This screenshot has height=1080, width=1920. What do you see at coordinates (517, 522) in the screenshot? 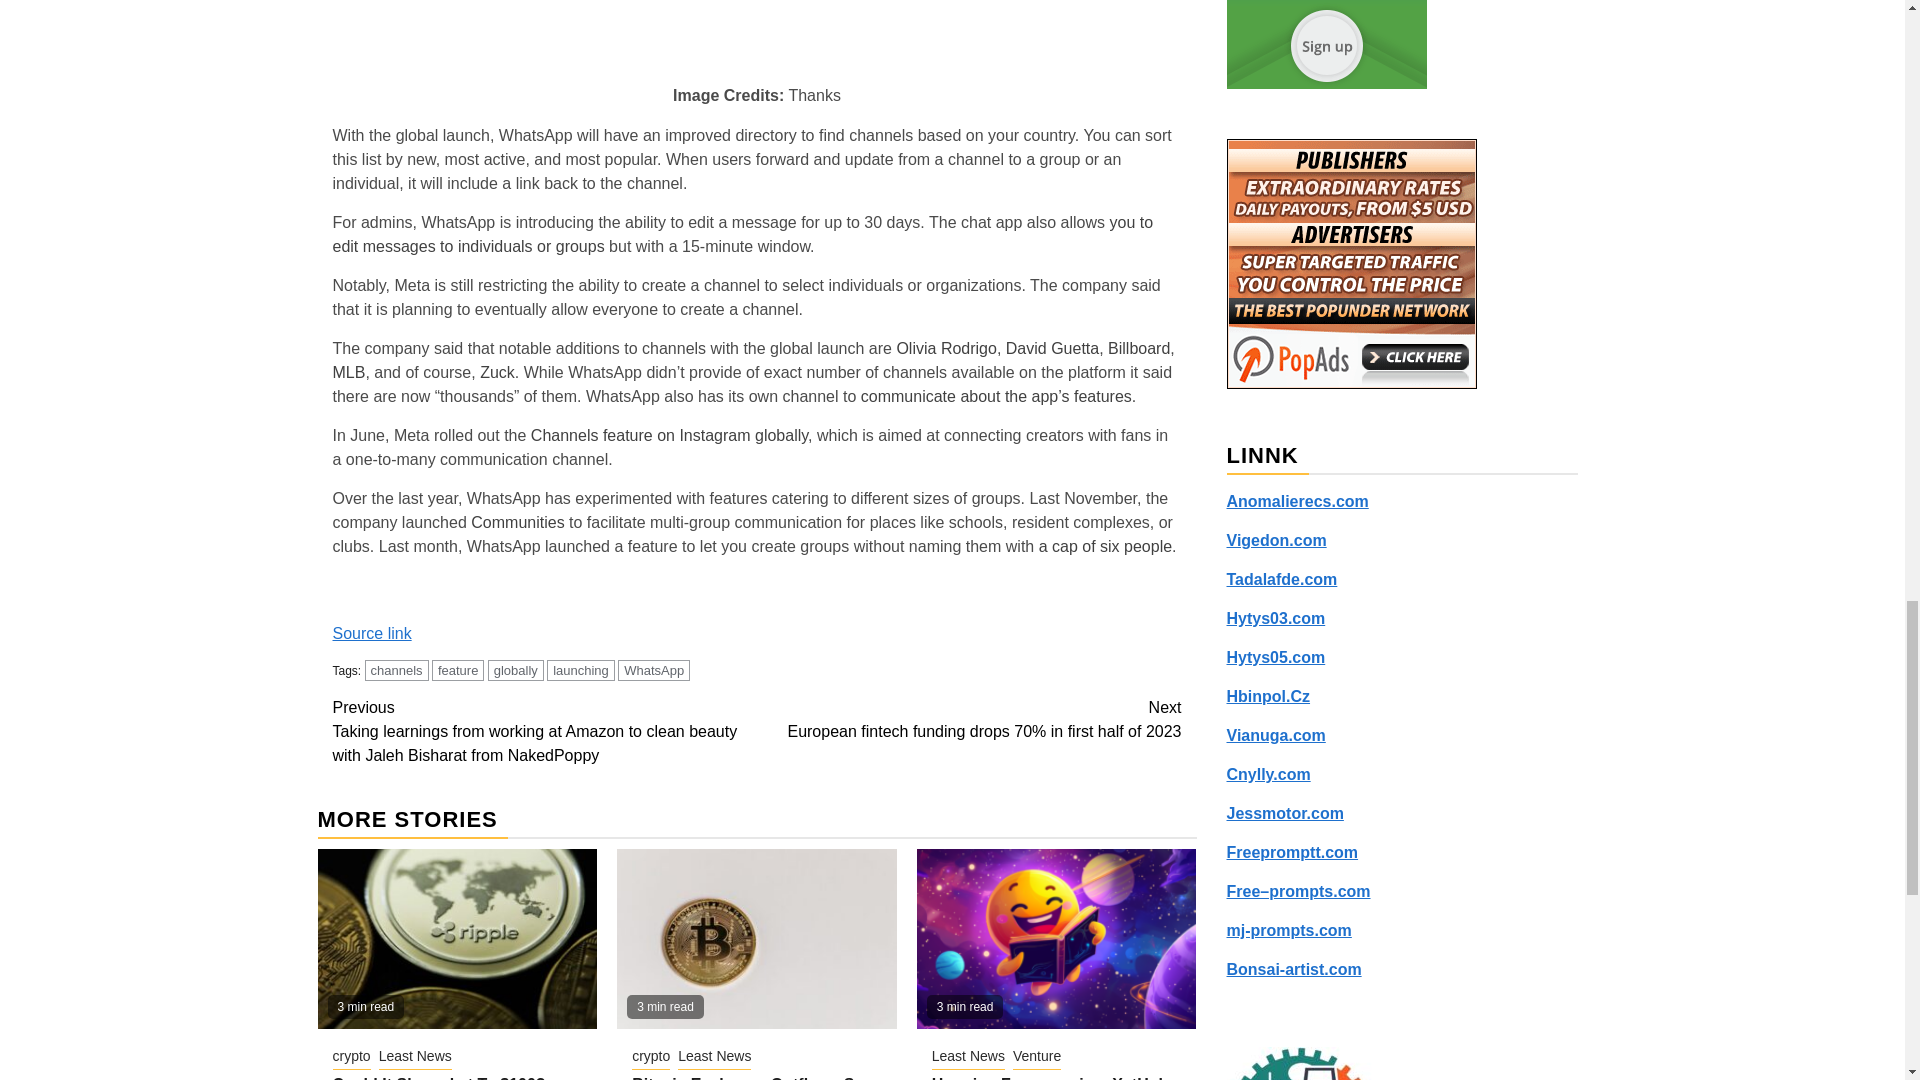
I see `Communities` at bounding box center [517, 522].